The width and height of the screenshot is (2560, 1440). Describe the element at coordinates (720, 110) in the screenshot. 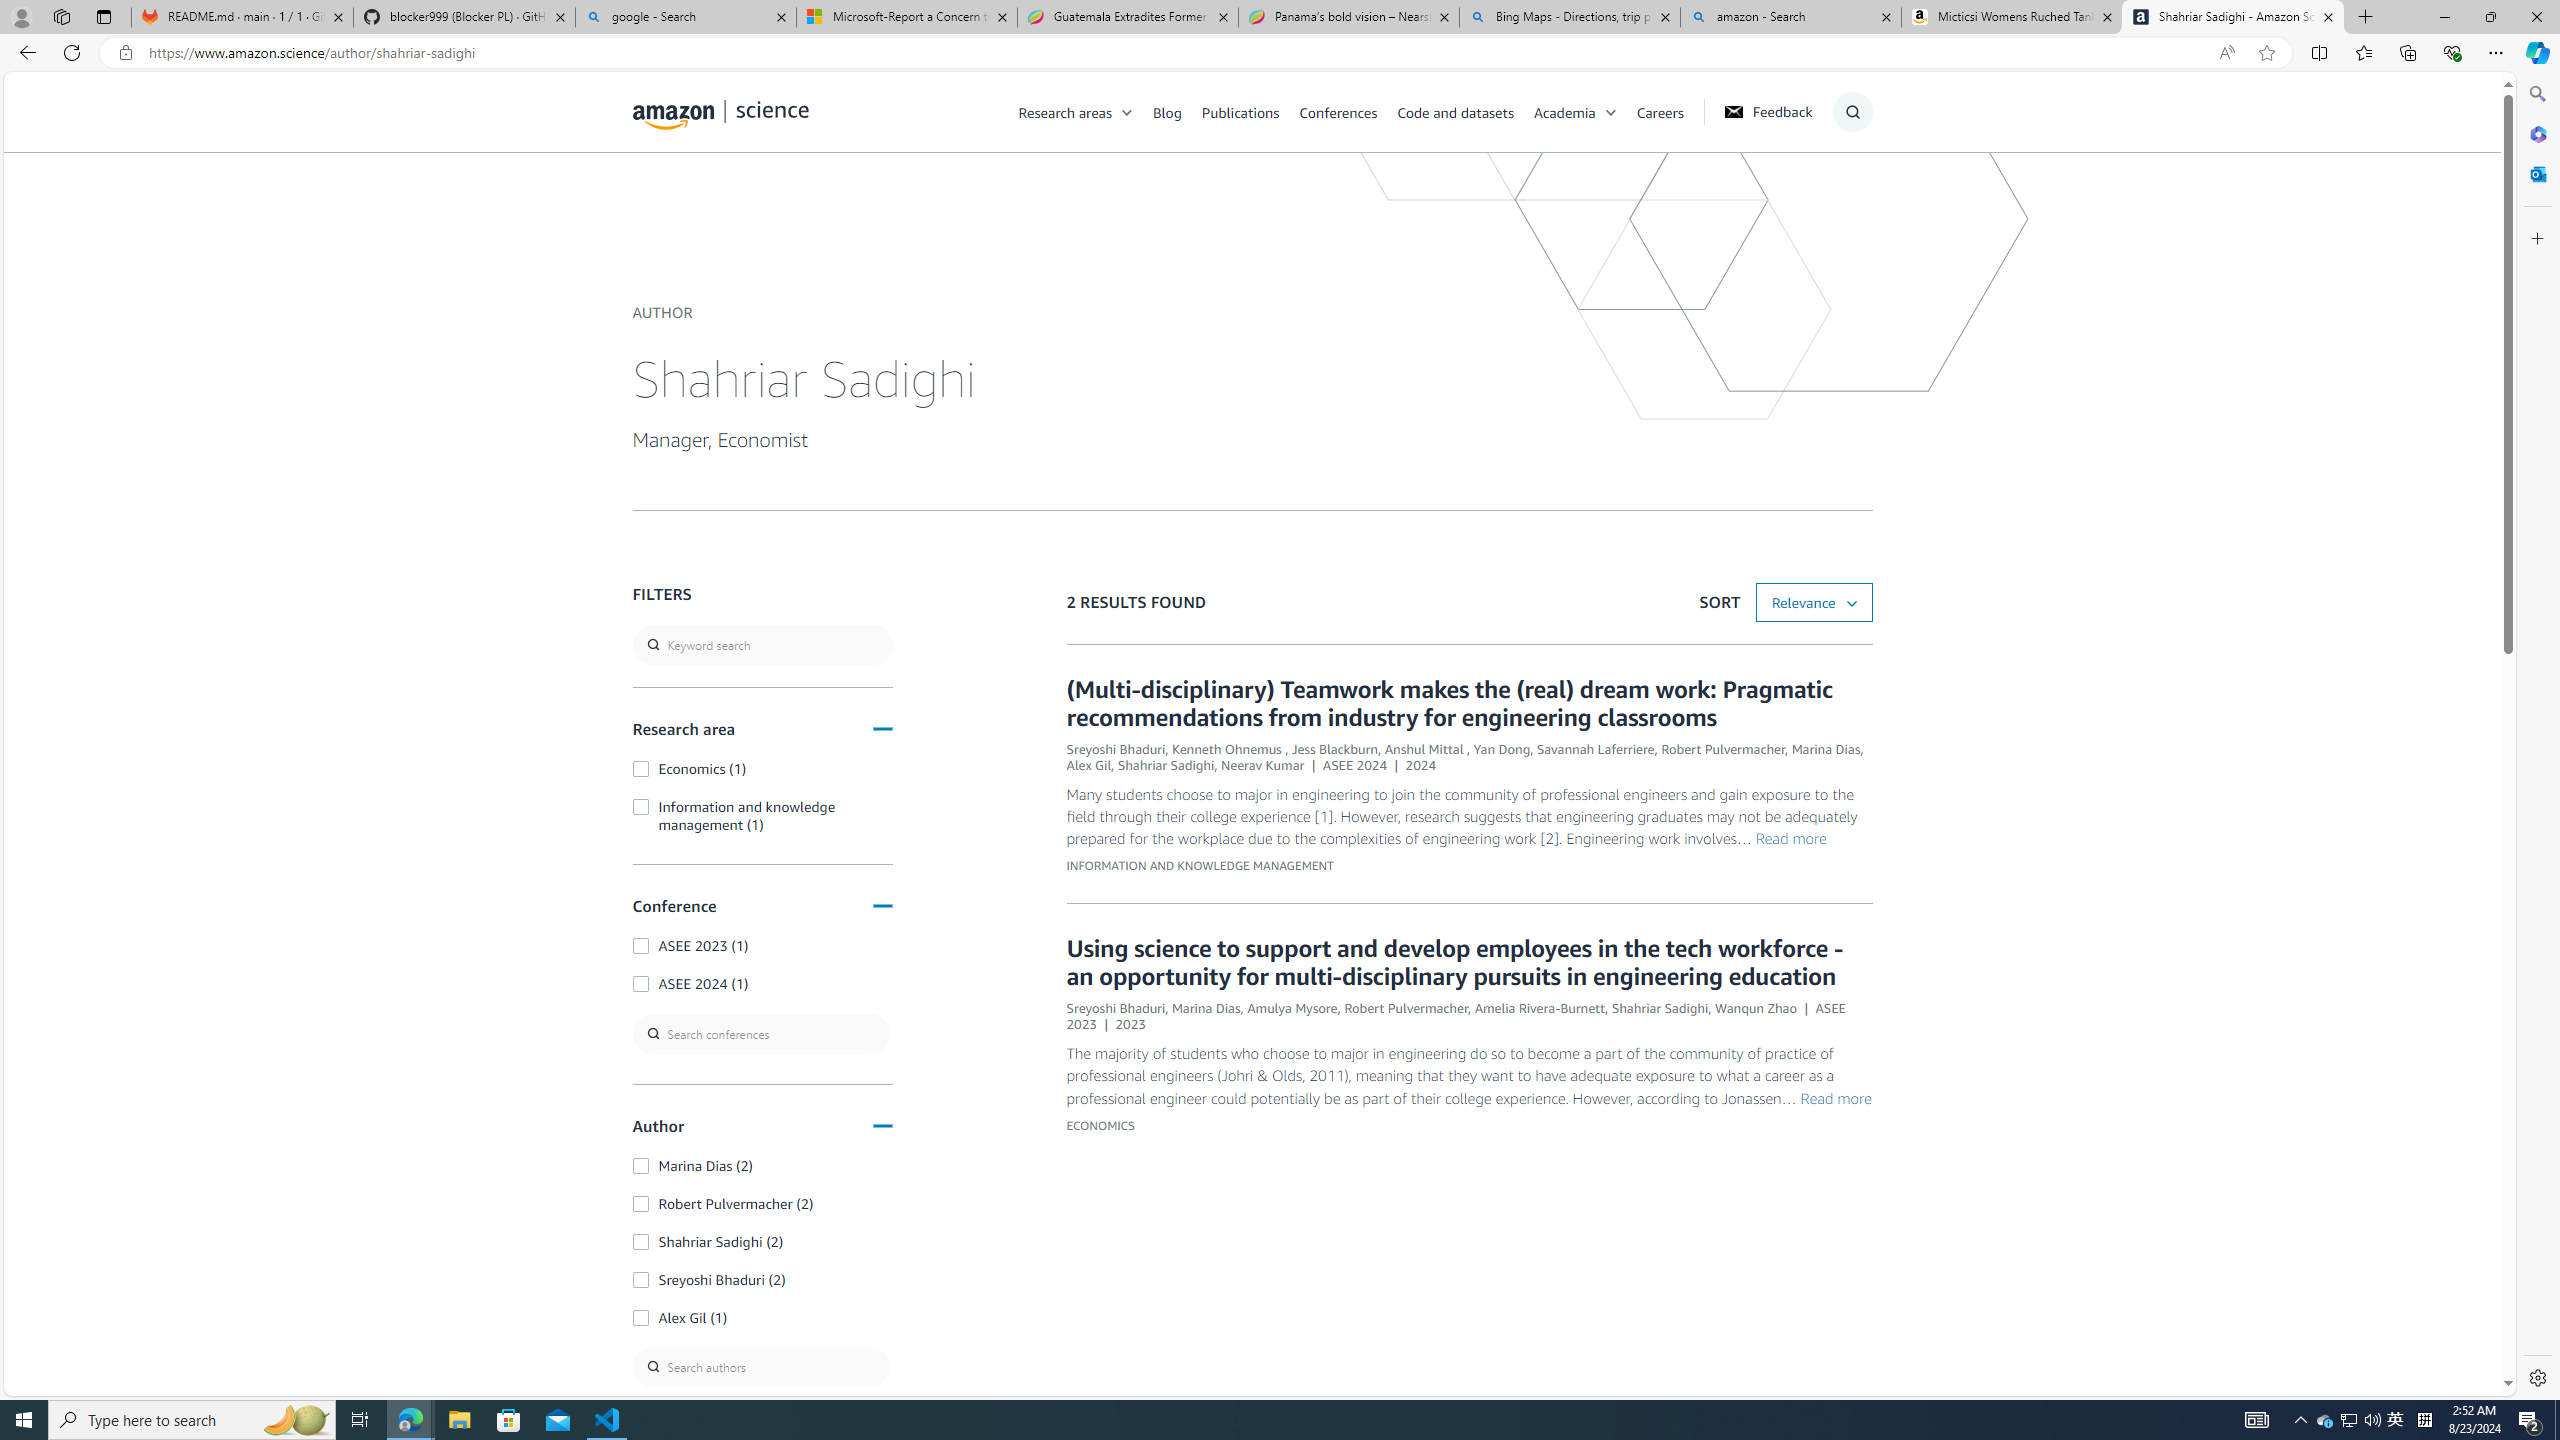

I see `home page` at that location.